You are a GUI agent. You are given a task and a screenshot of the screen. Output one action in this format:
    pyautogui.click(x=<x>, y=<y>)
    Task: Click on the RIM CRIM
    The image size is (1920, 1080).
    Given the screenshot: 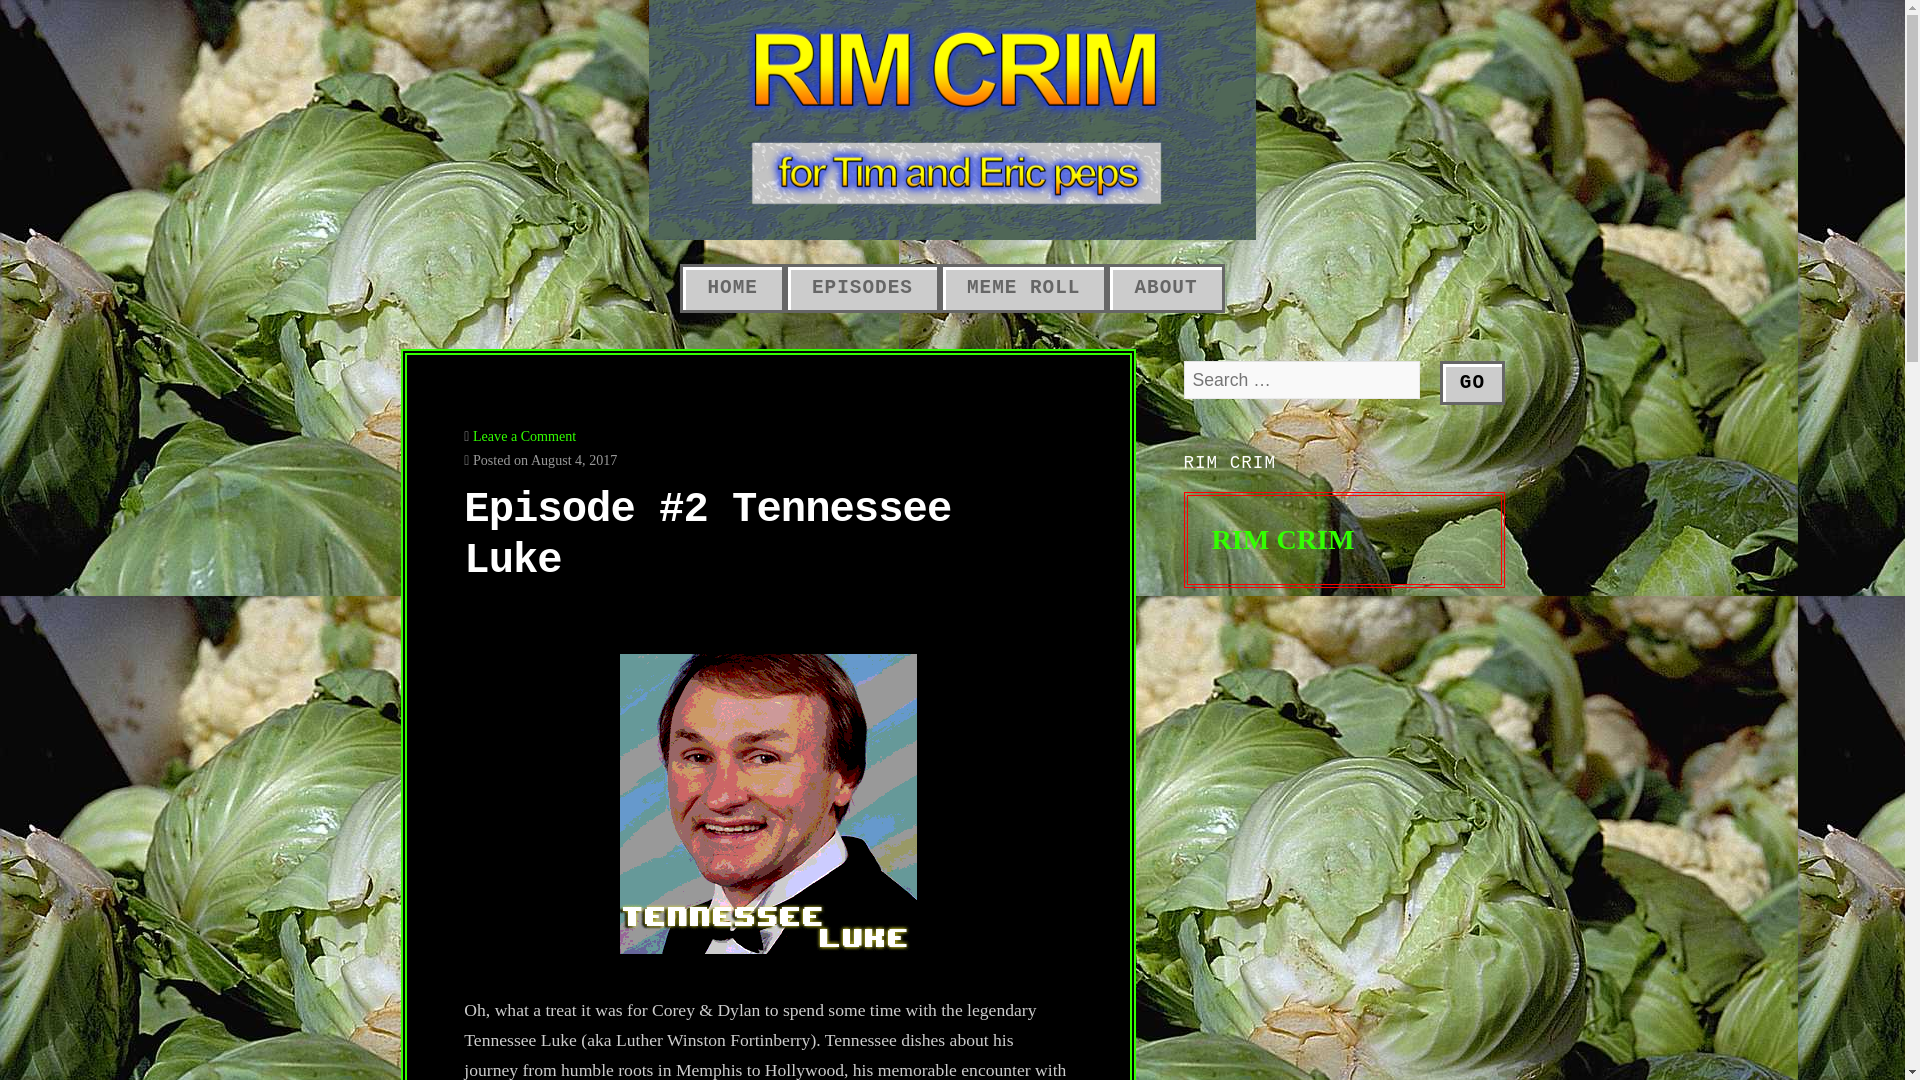 What is the action you would take?
    pyautogui.click(x=1230, y=462)
    